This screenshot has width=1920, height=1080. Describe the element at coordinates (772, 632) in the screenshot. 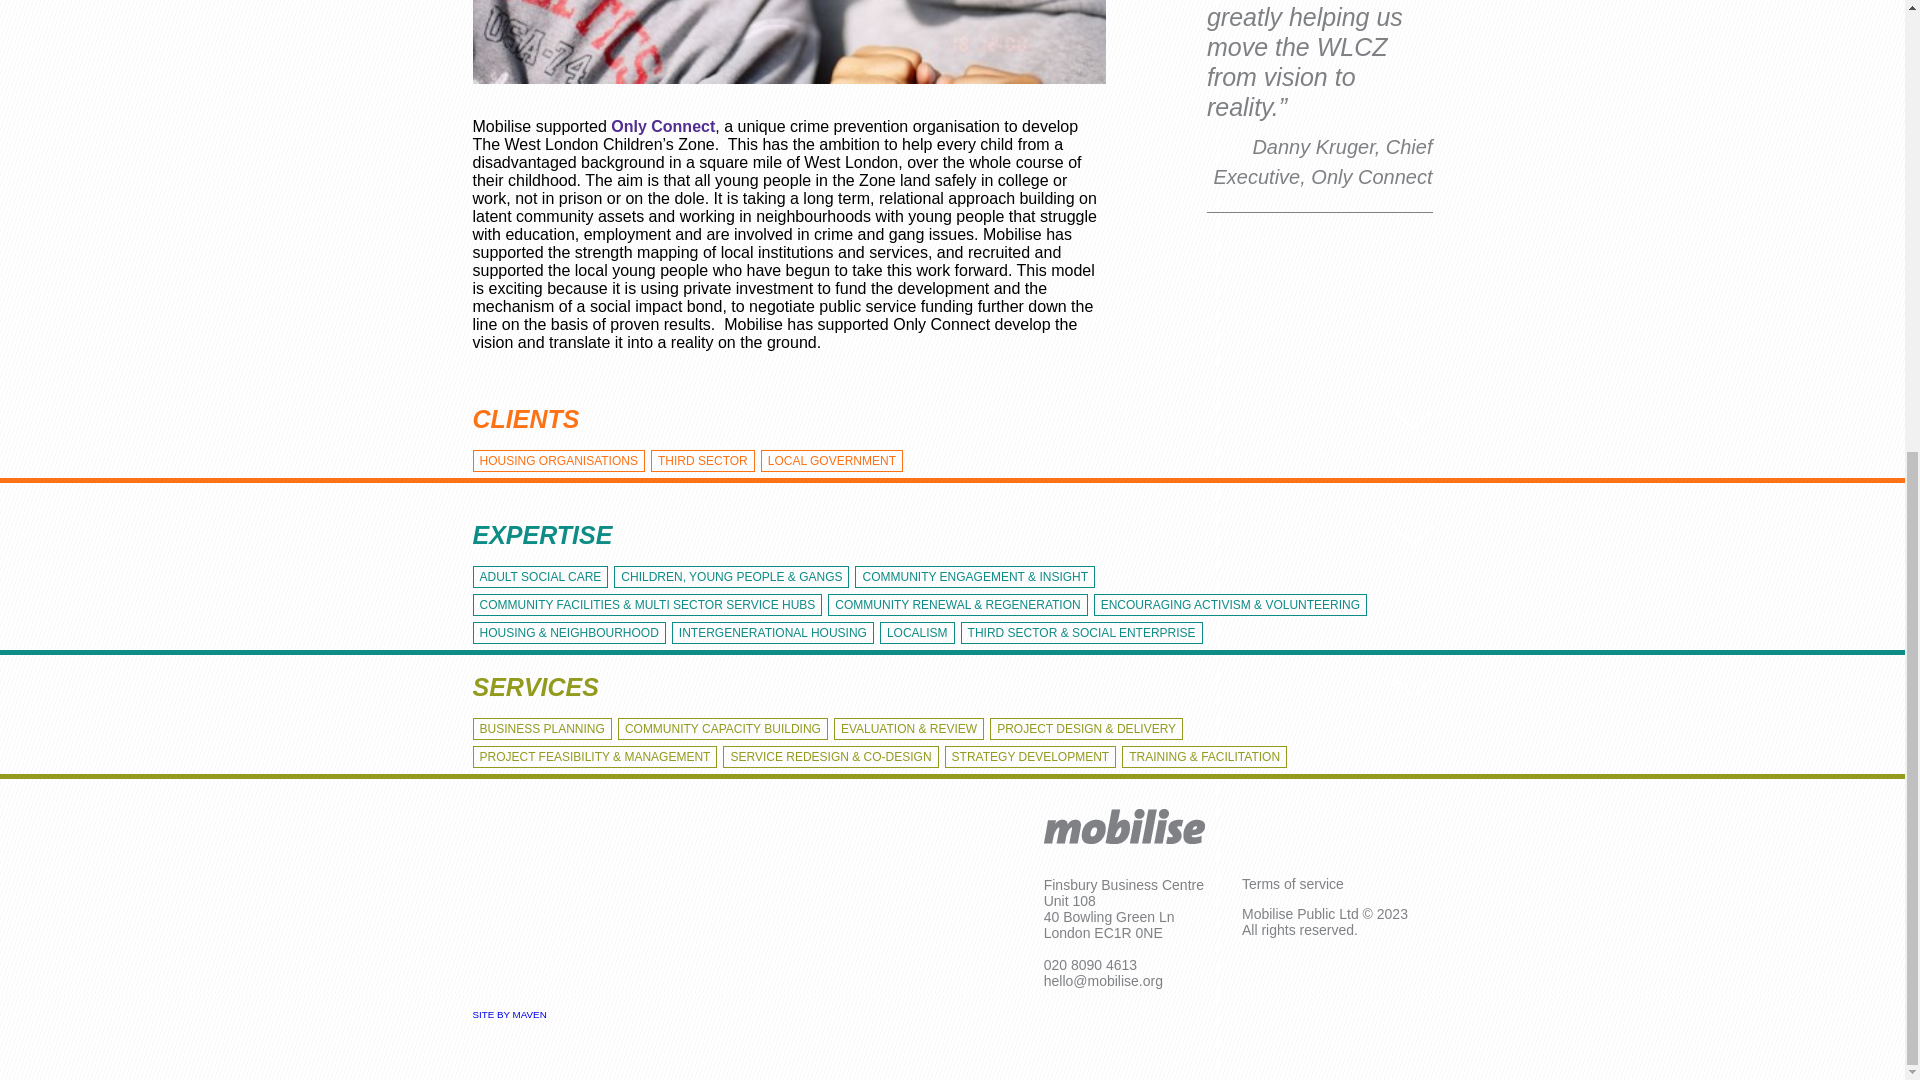

I see `INTERGENERATIONAL HOUSING` at that location.